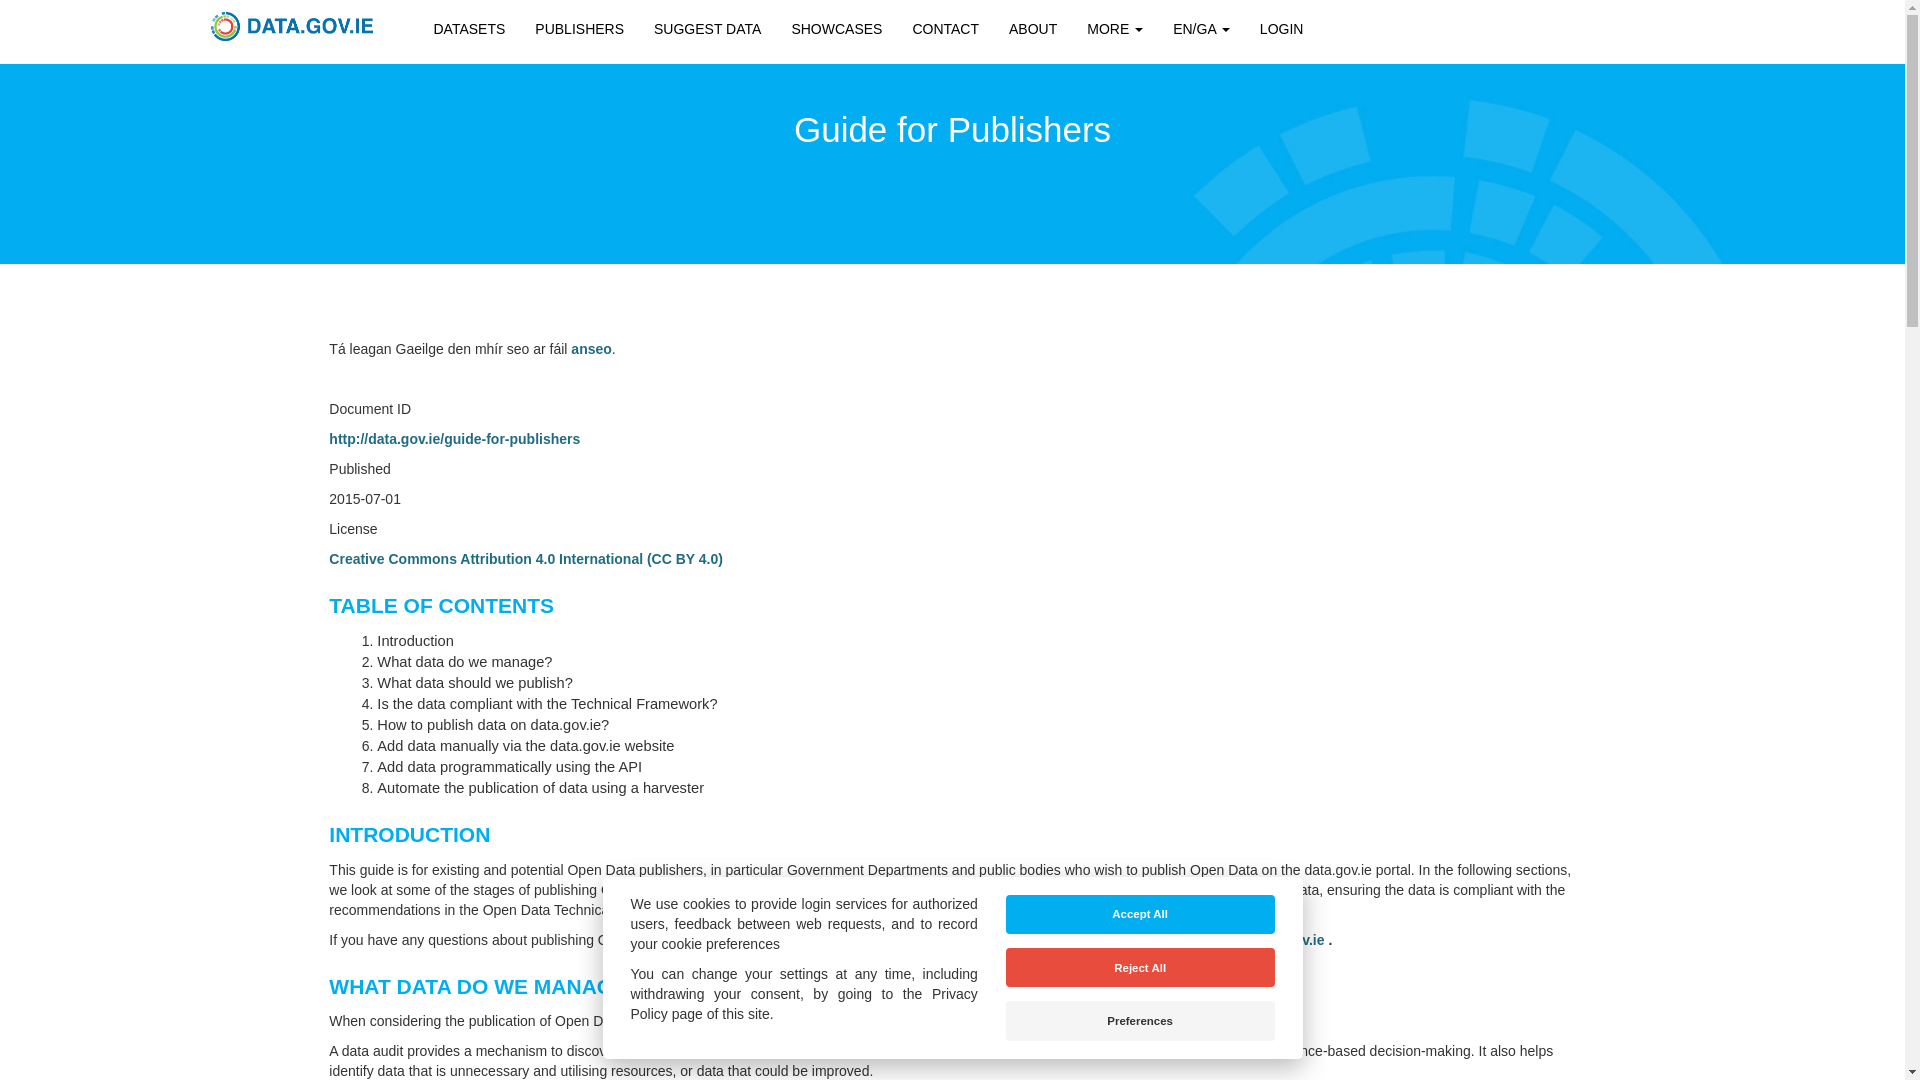 The width and height of the screenshot is (1920, 1080). What do you see at coordinates (836, 29) in the screenshot?
I see `SHOWCASES` at bounding box center [836, 29].